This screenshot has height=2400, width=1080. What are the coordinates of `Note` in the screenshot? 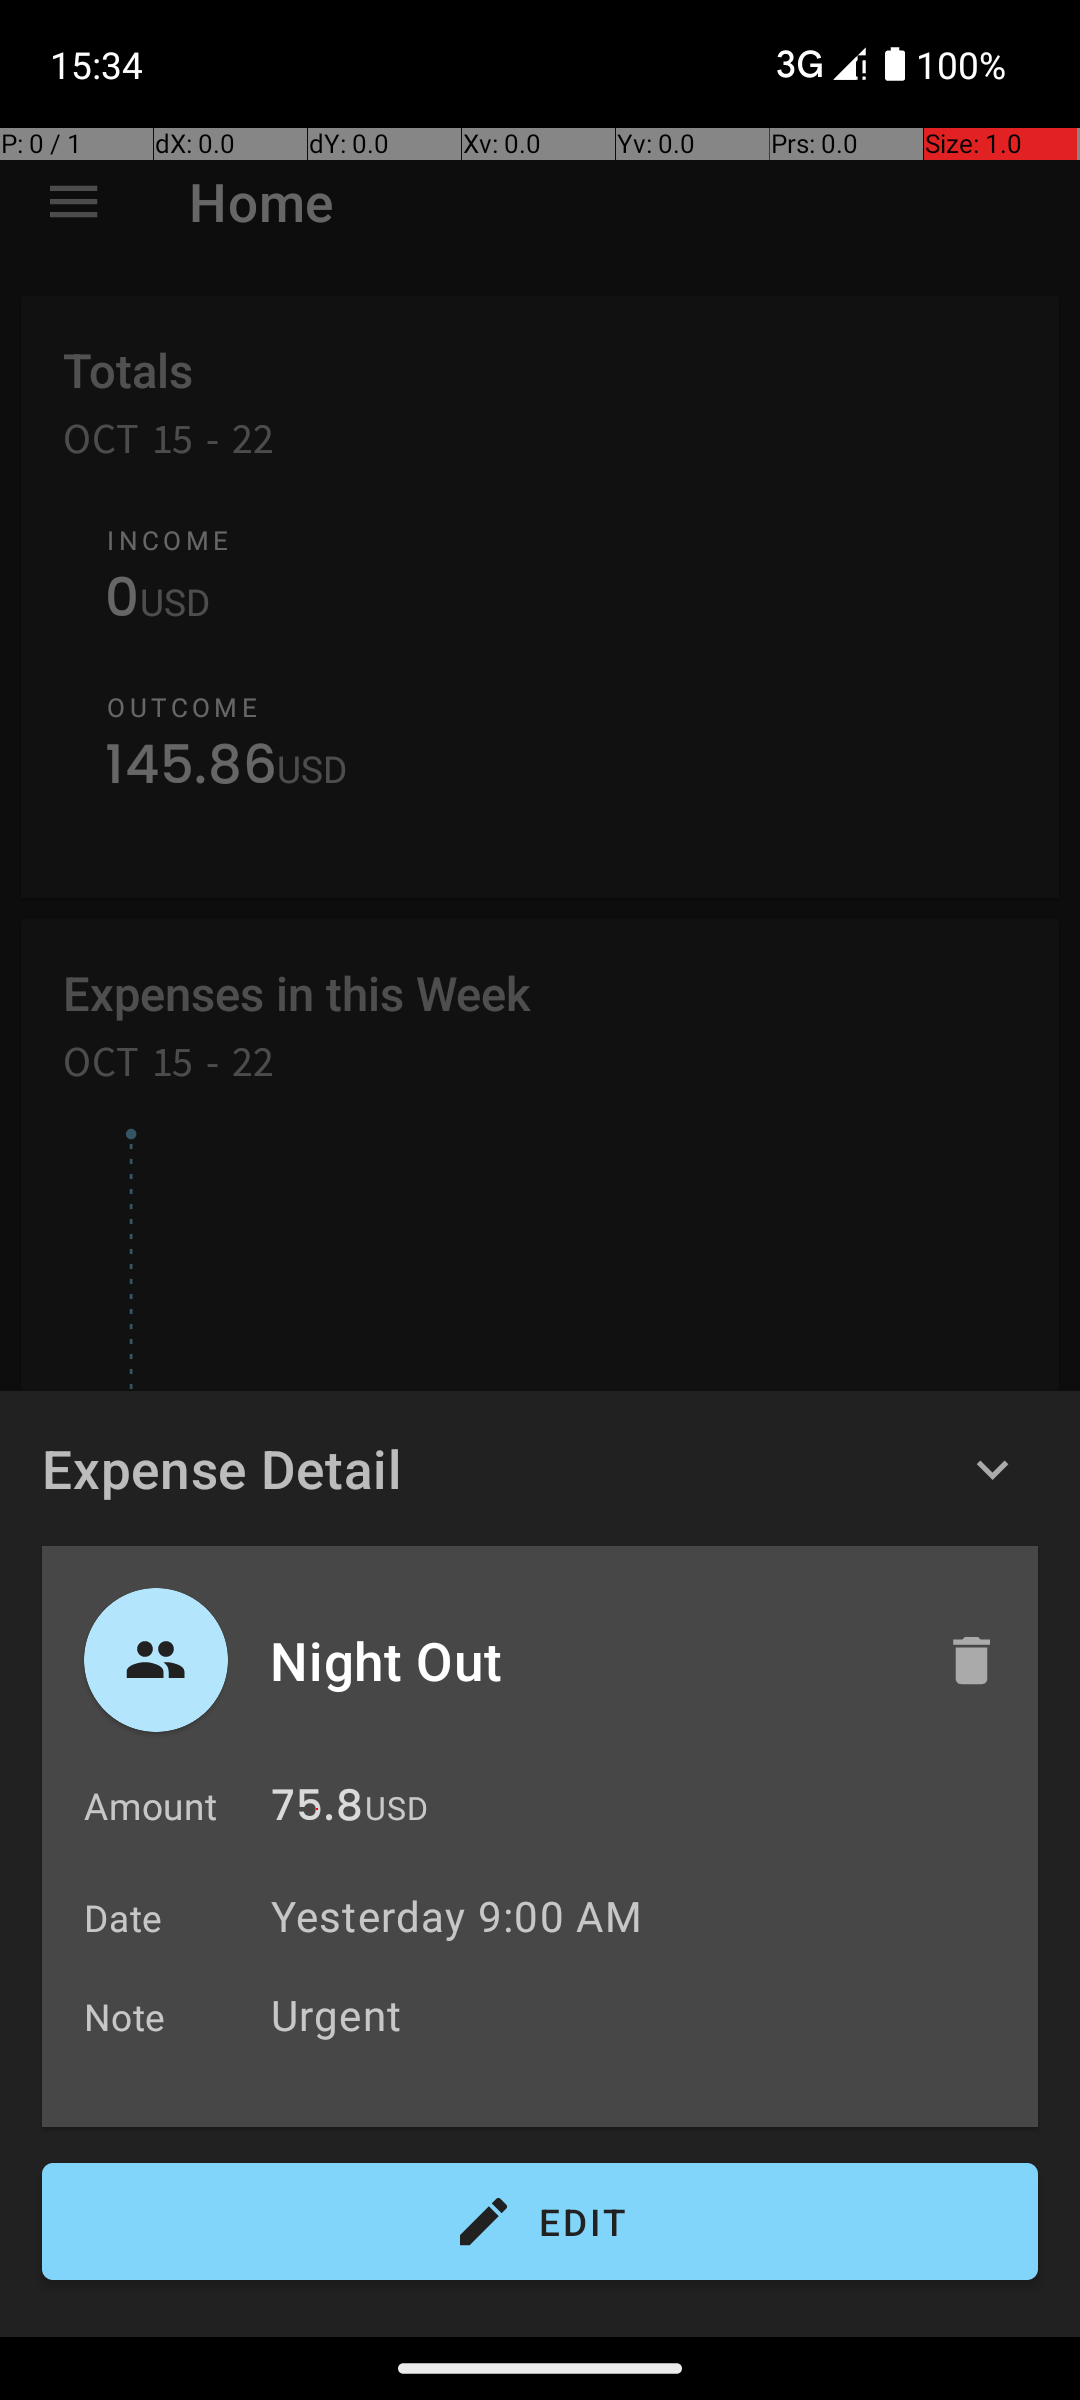 It's located at (125, 2016).